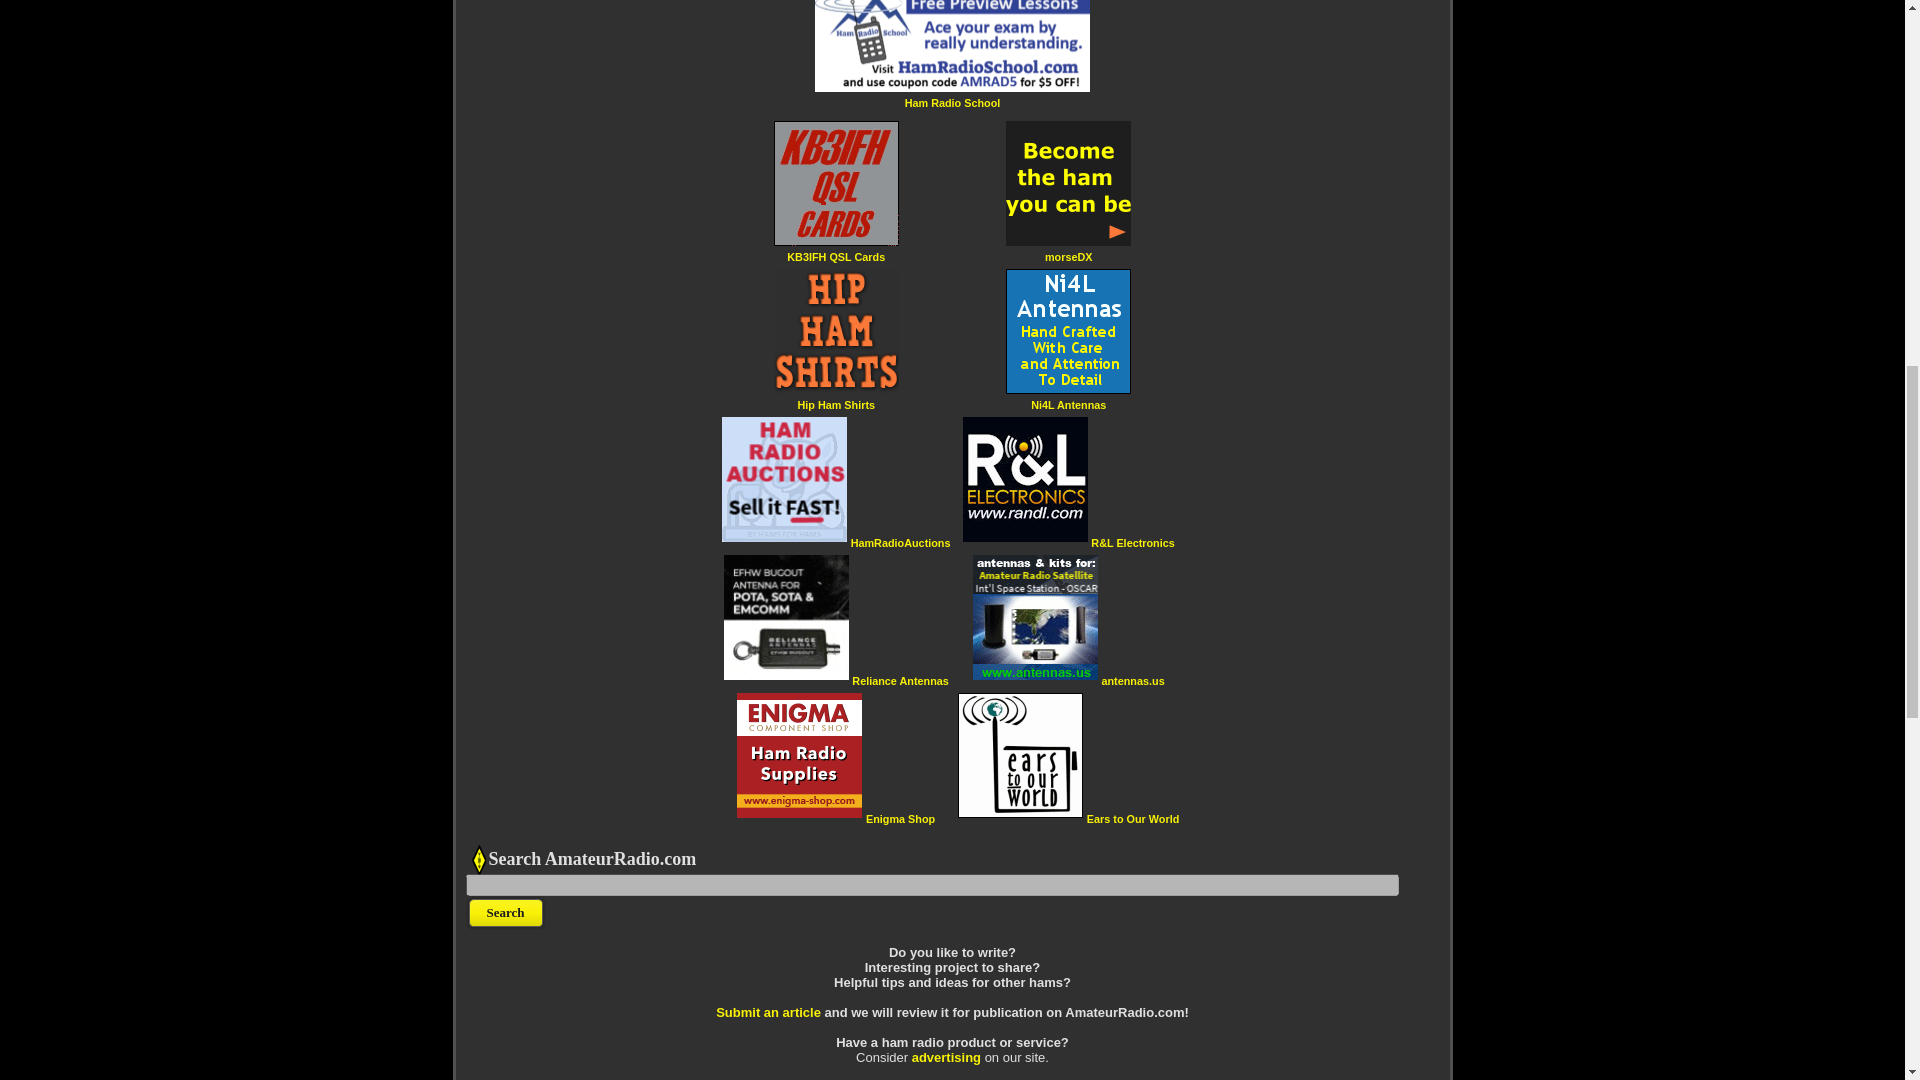 This screenshot has height=1080, width=1920. I want to click on Reliance Antennas, so click(900, 680).